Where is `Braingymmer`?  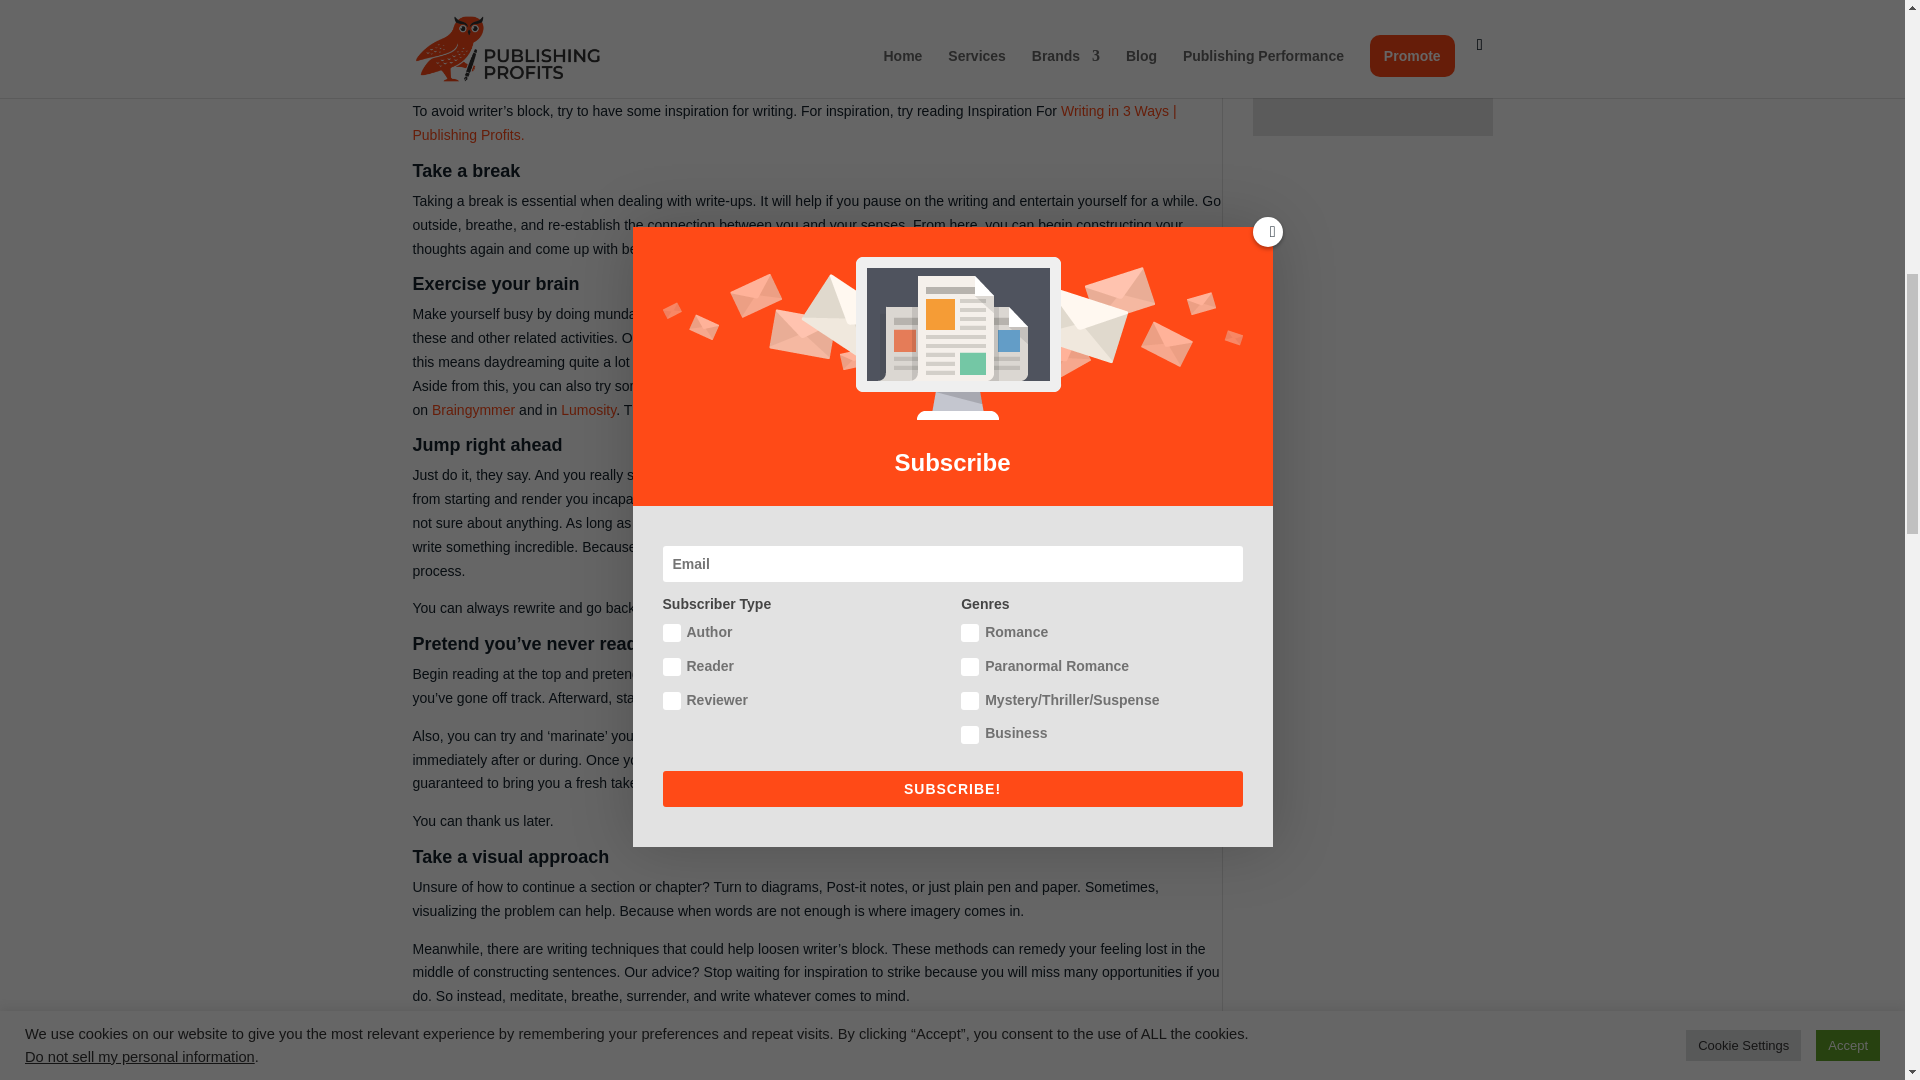
Braingymmer is located at coordinates (473, 409).